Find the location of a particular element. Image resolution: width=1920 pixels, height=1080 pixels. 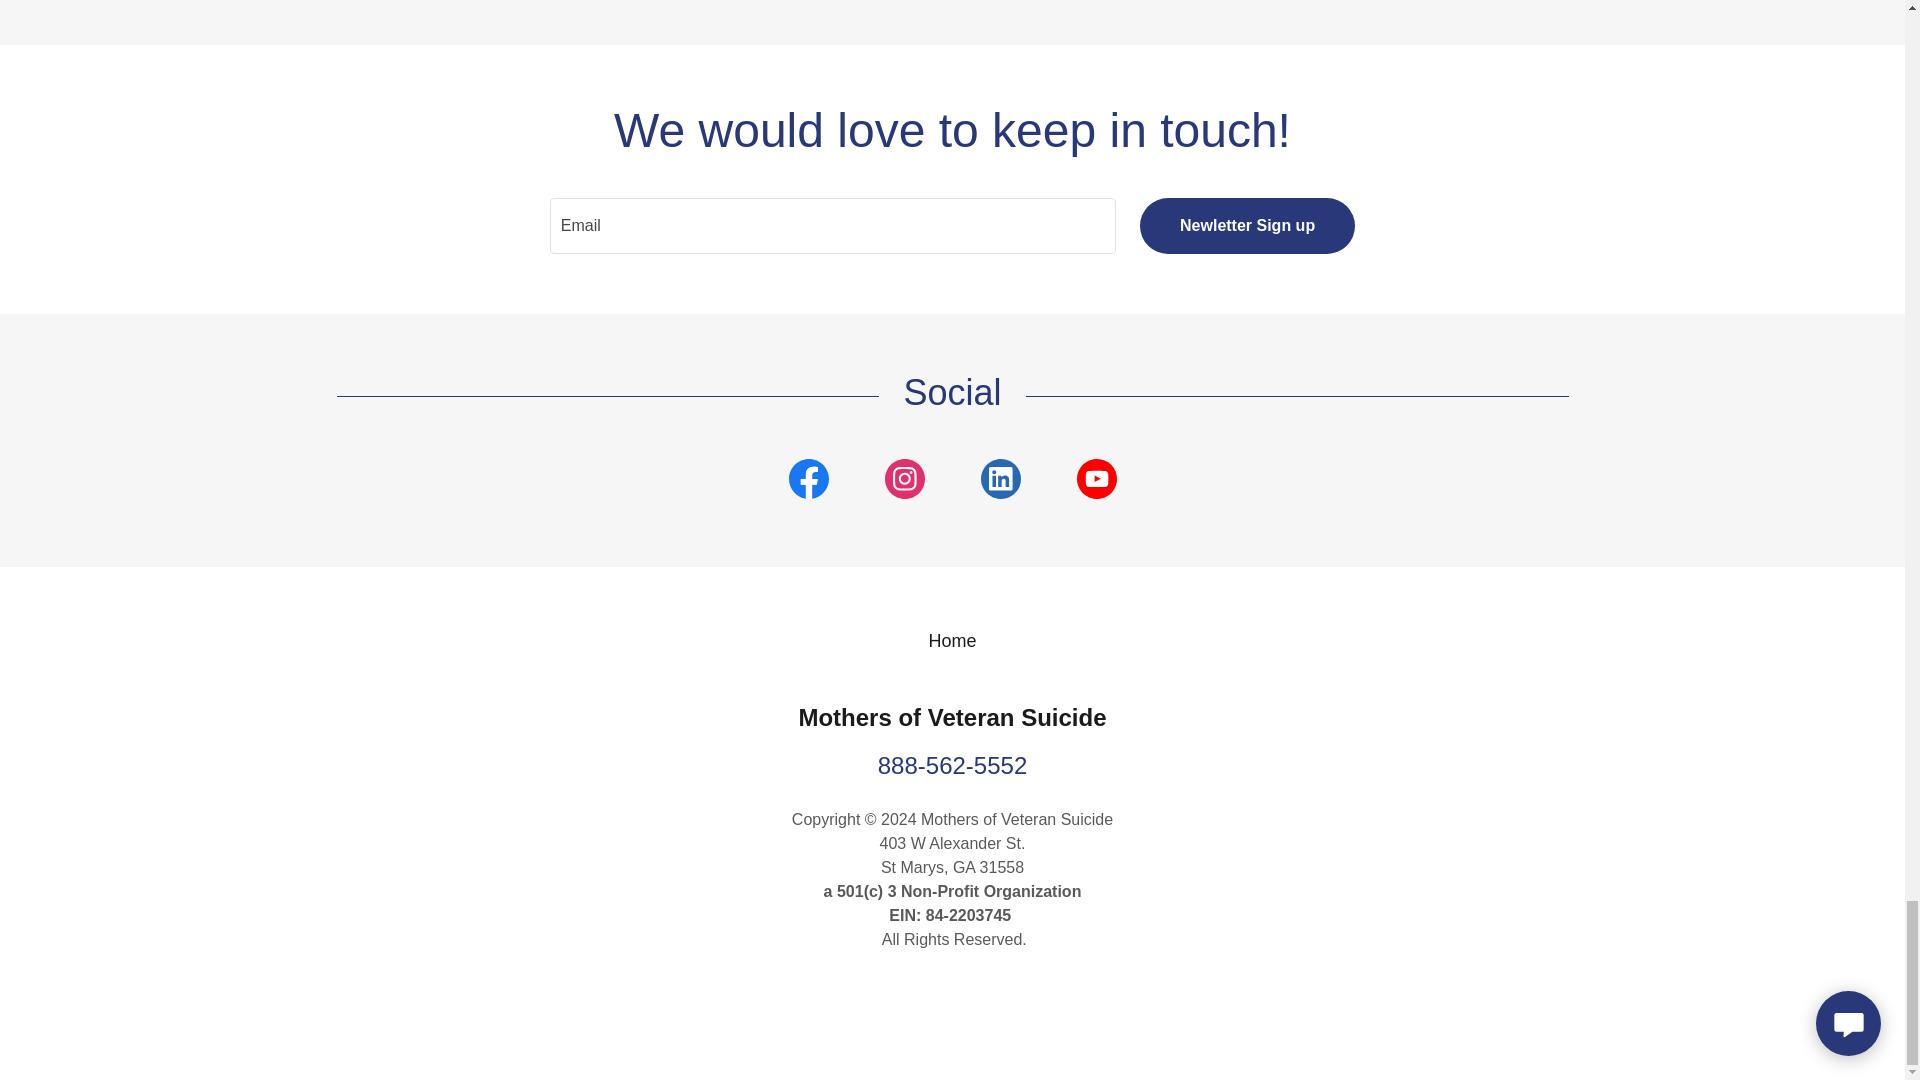

Newletter Sign up is located at coordinates (1248, 225).